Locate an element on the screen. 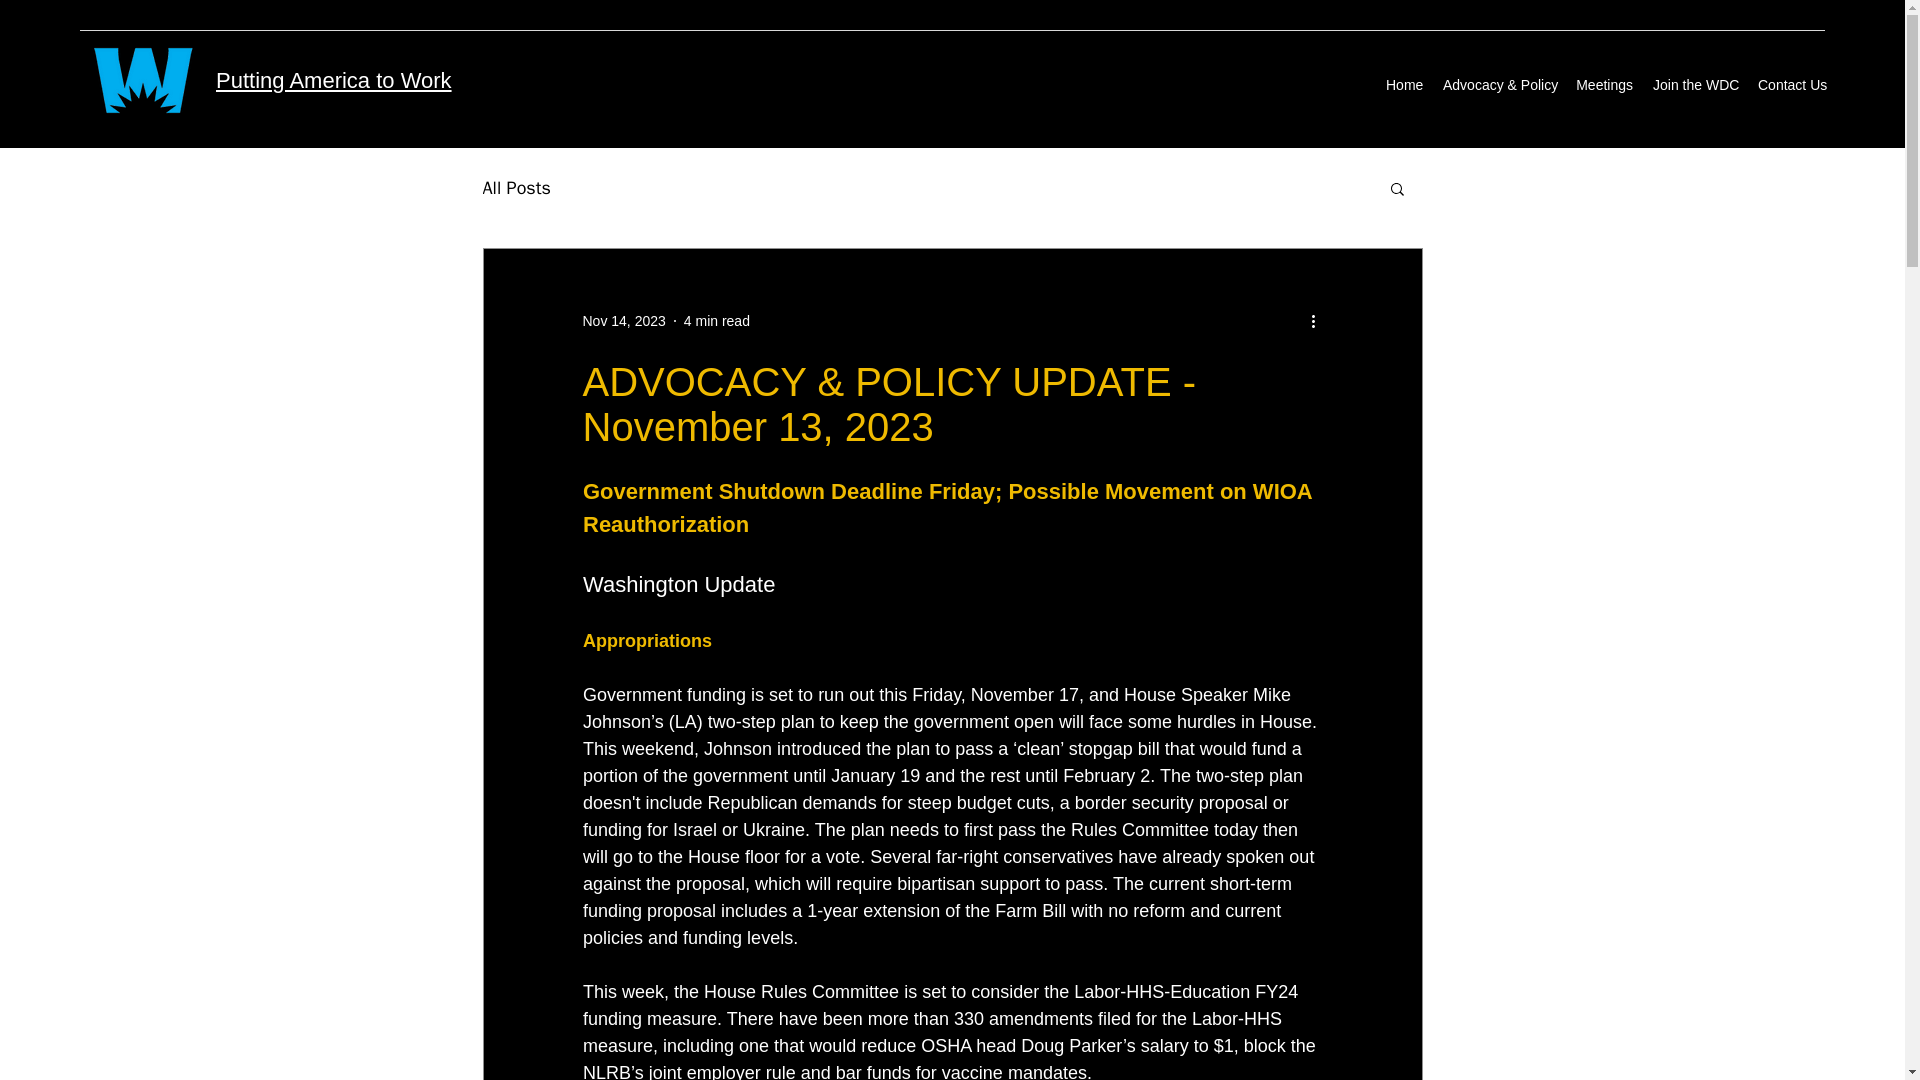 The height and width of the screenshot is (1080, 1920). 4 min read is located at coordinates (716, 321).